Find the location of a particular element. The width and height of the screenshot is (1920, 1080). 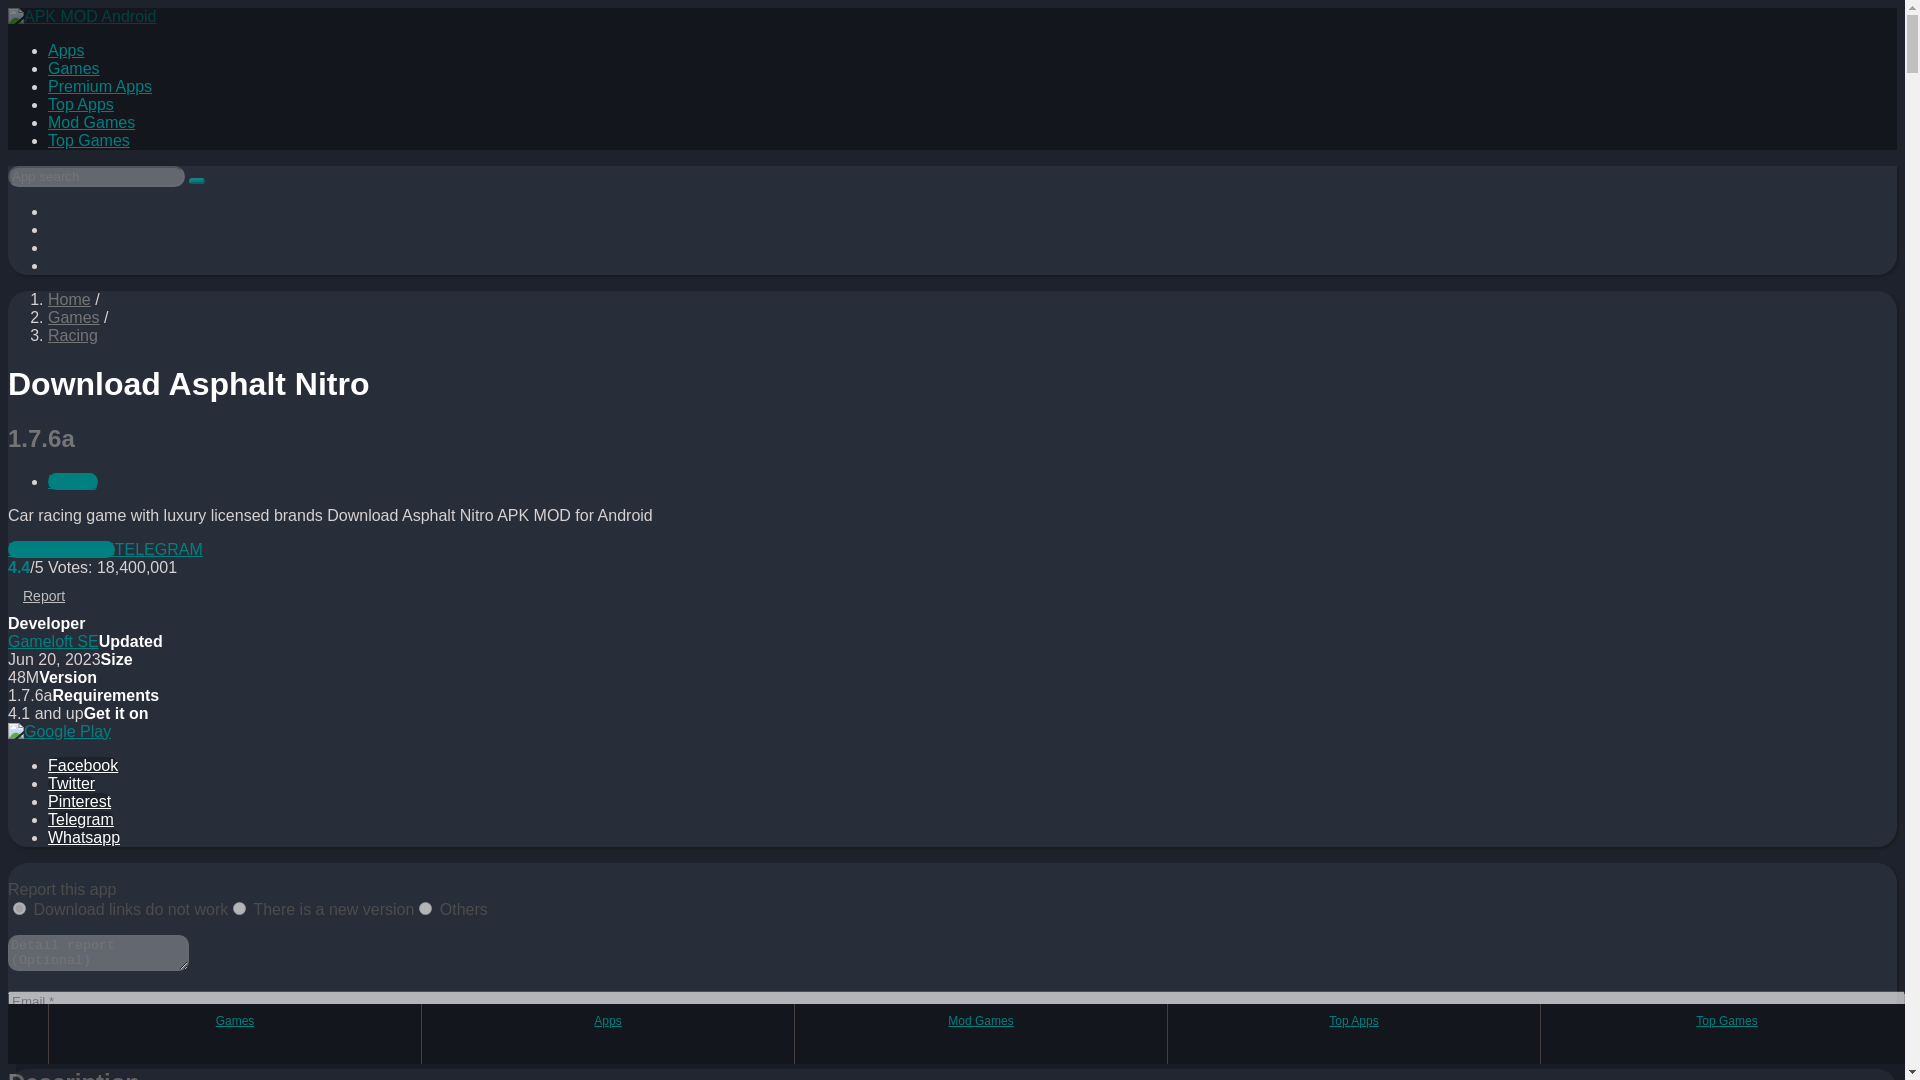

Mod Games is located at coordinates (91, 122).